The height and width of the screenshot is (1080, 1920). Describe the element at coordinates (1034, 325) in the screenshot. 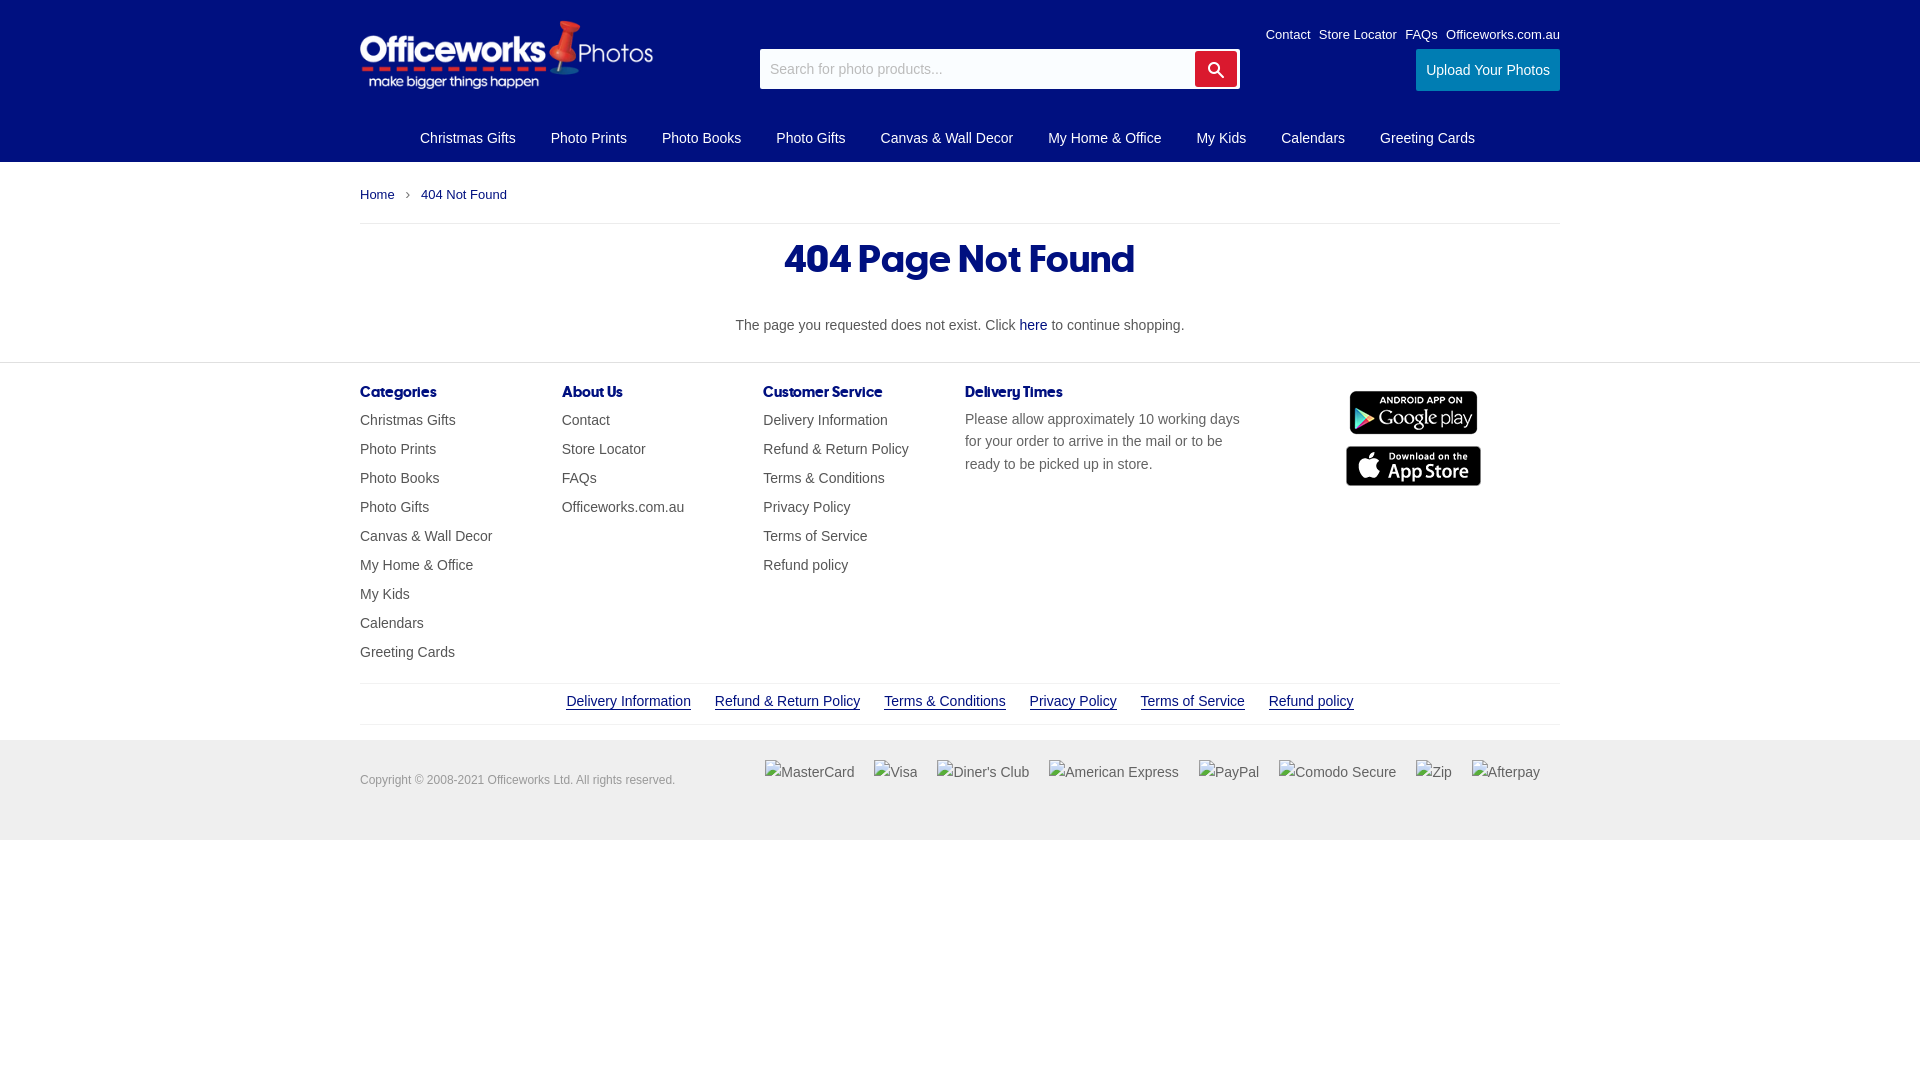

I see `here` at that location.